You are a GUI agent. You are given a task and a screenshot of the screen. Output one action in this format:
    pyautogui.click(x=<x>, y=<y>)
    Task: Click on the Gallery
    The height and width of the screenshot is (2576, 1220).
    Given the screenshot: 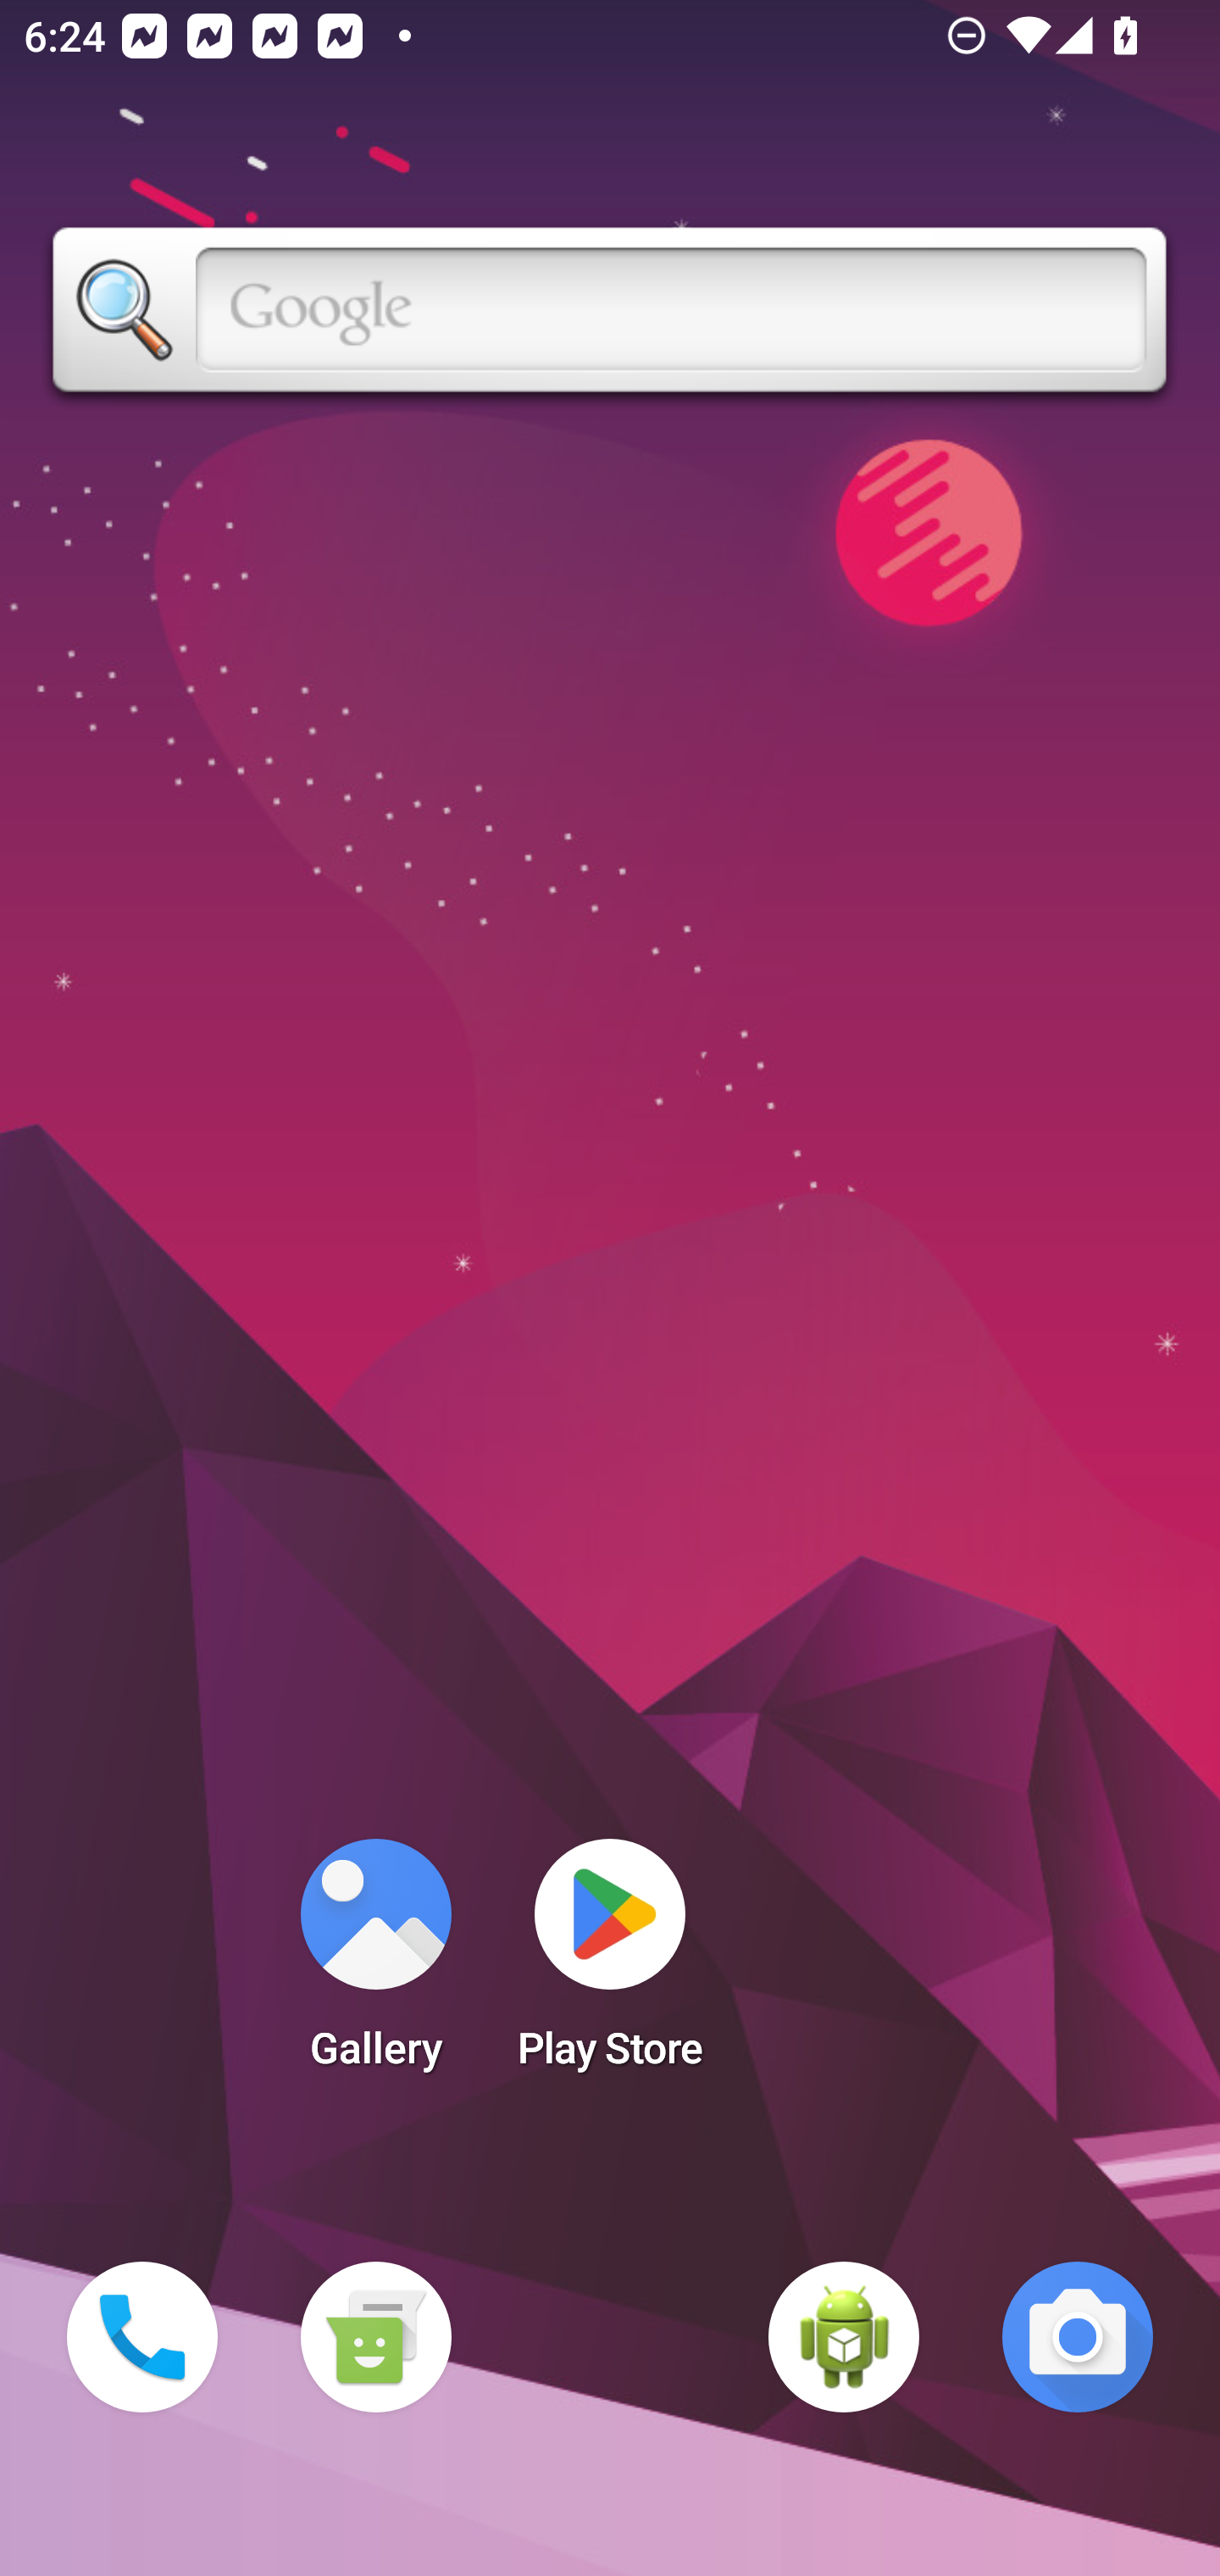 What is the action you would take?
    pyautogui.click(x=375, y=1964)
    